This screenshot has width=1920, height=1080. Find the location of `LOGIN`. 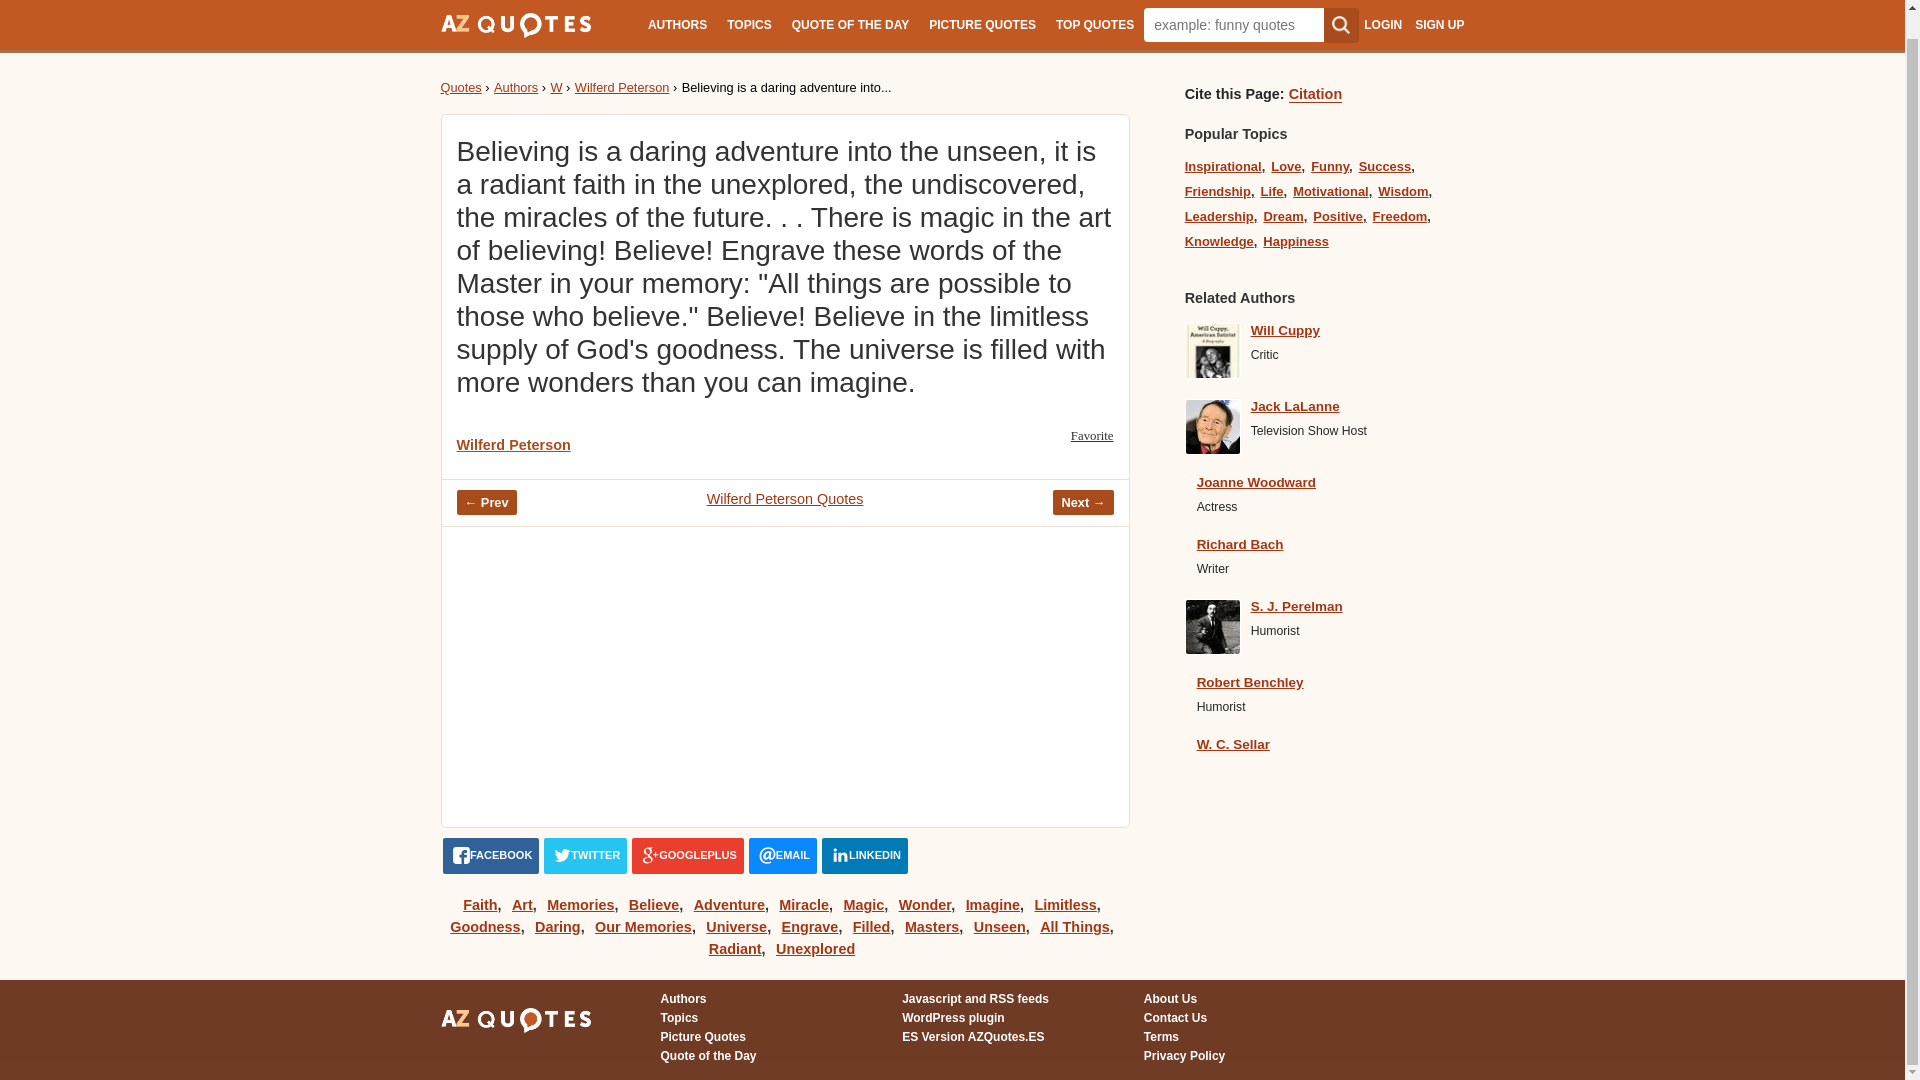

LOGIN is located at coordinates (1382, 3).